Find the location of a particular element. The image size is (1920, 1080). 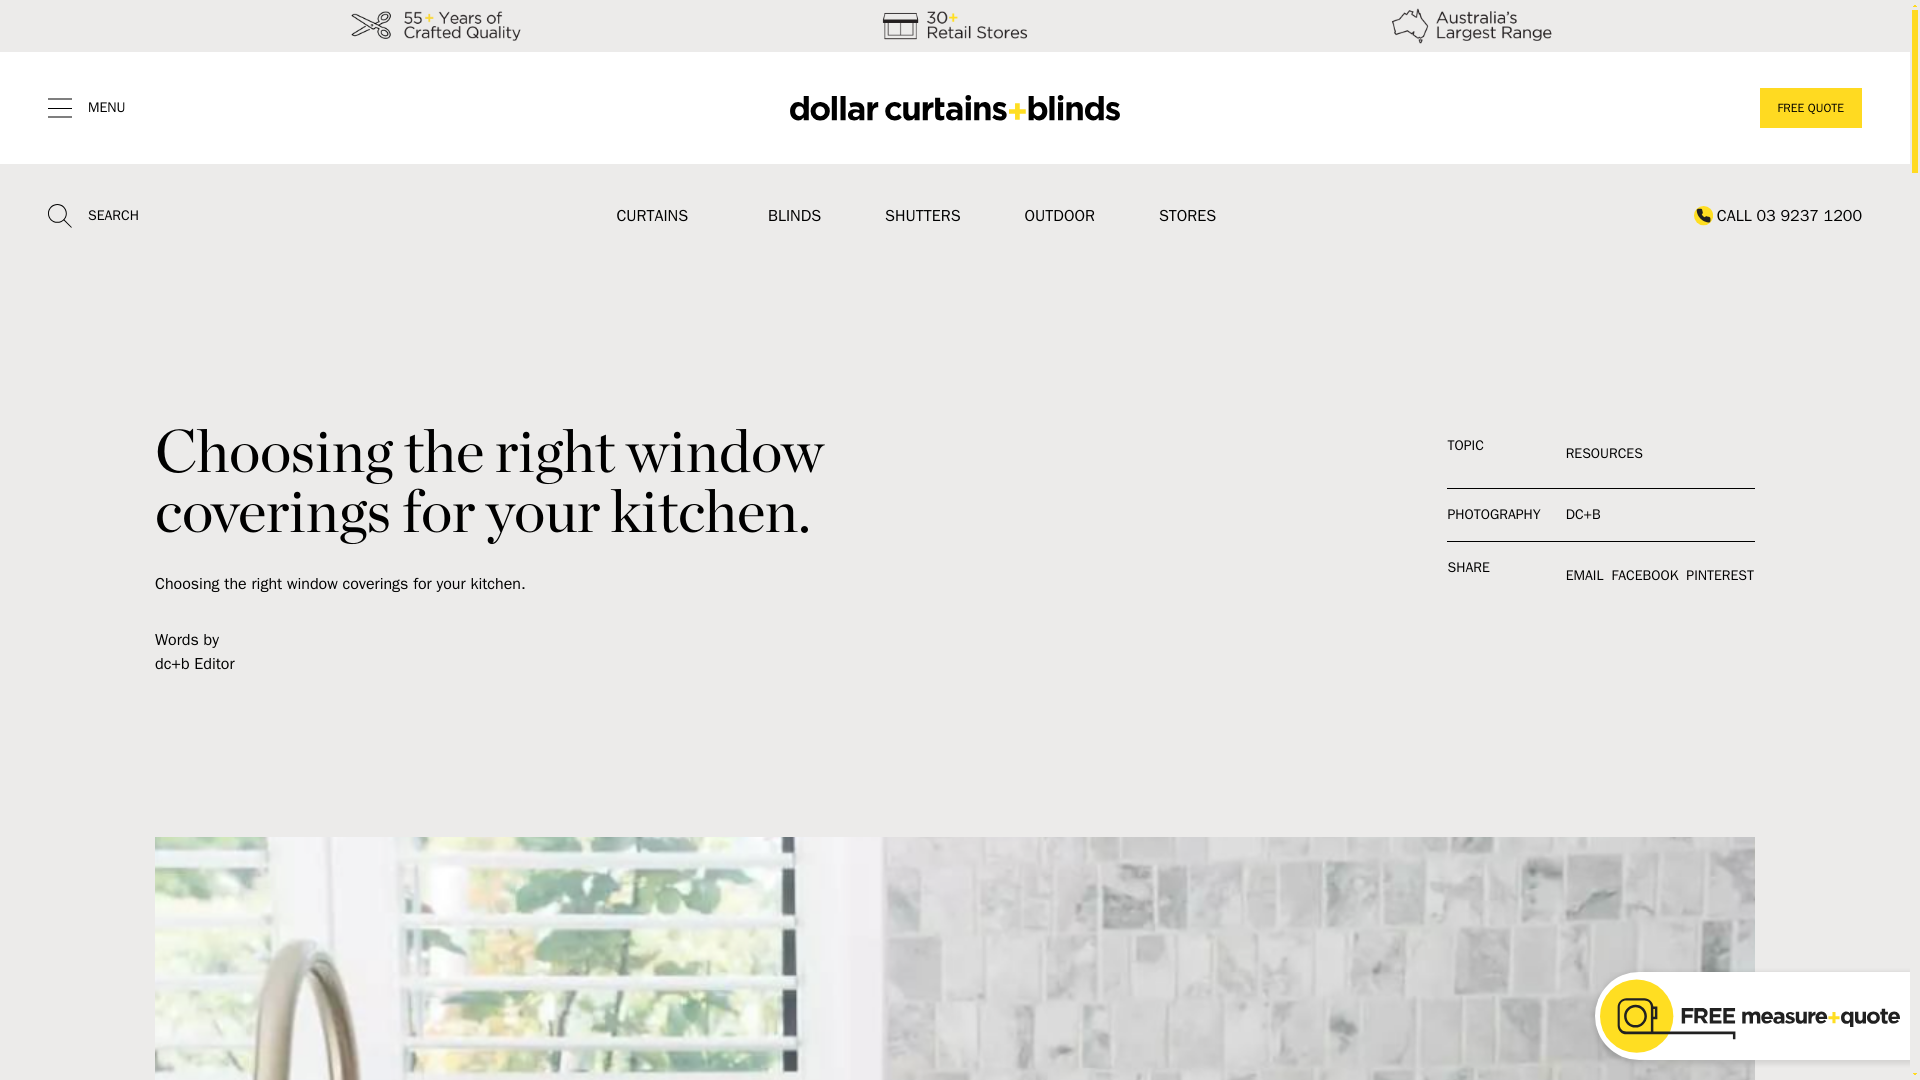

SHUTTERS is located at coordinates (922, 216).